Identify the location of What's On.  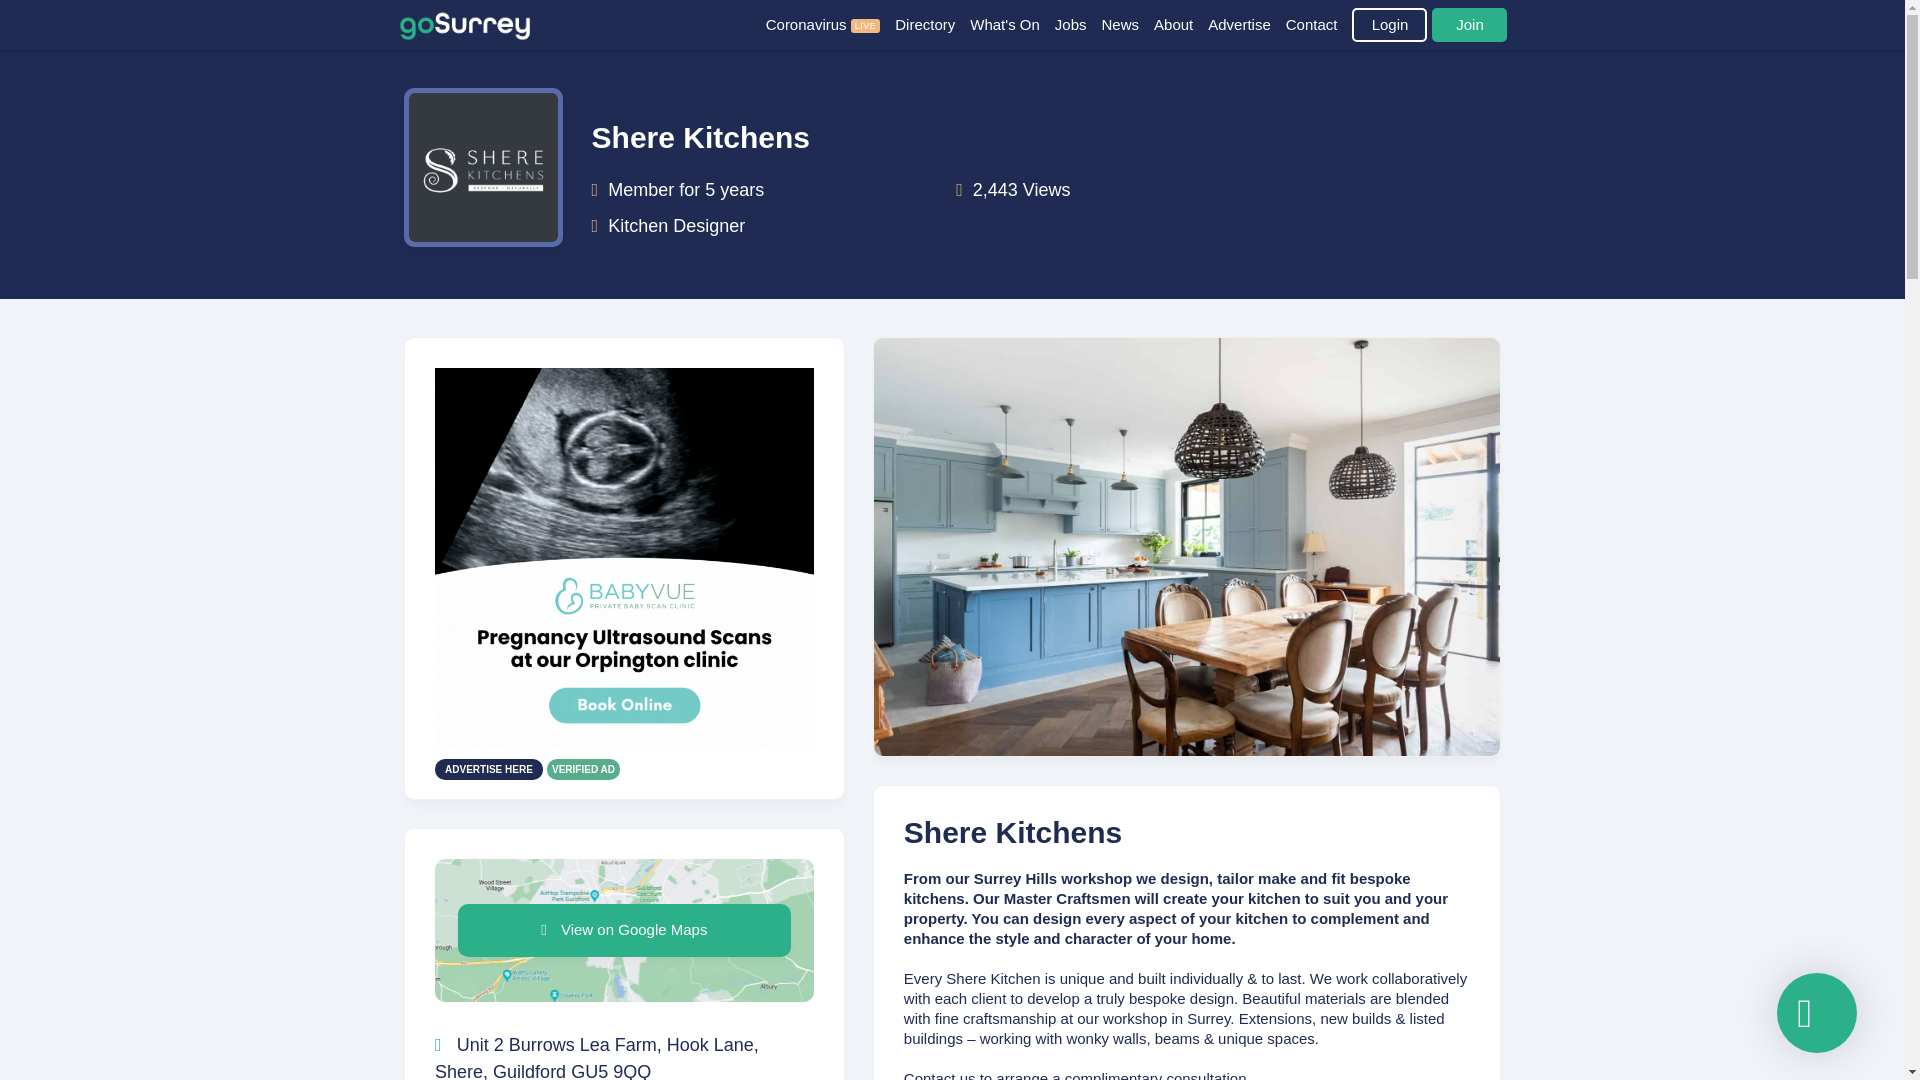
(1012, 24).